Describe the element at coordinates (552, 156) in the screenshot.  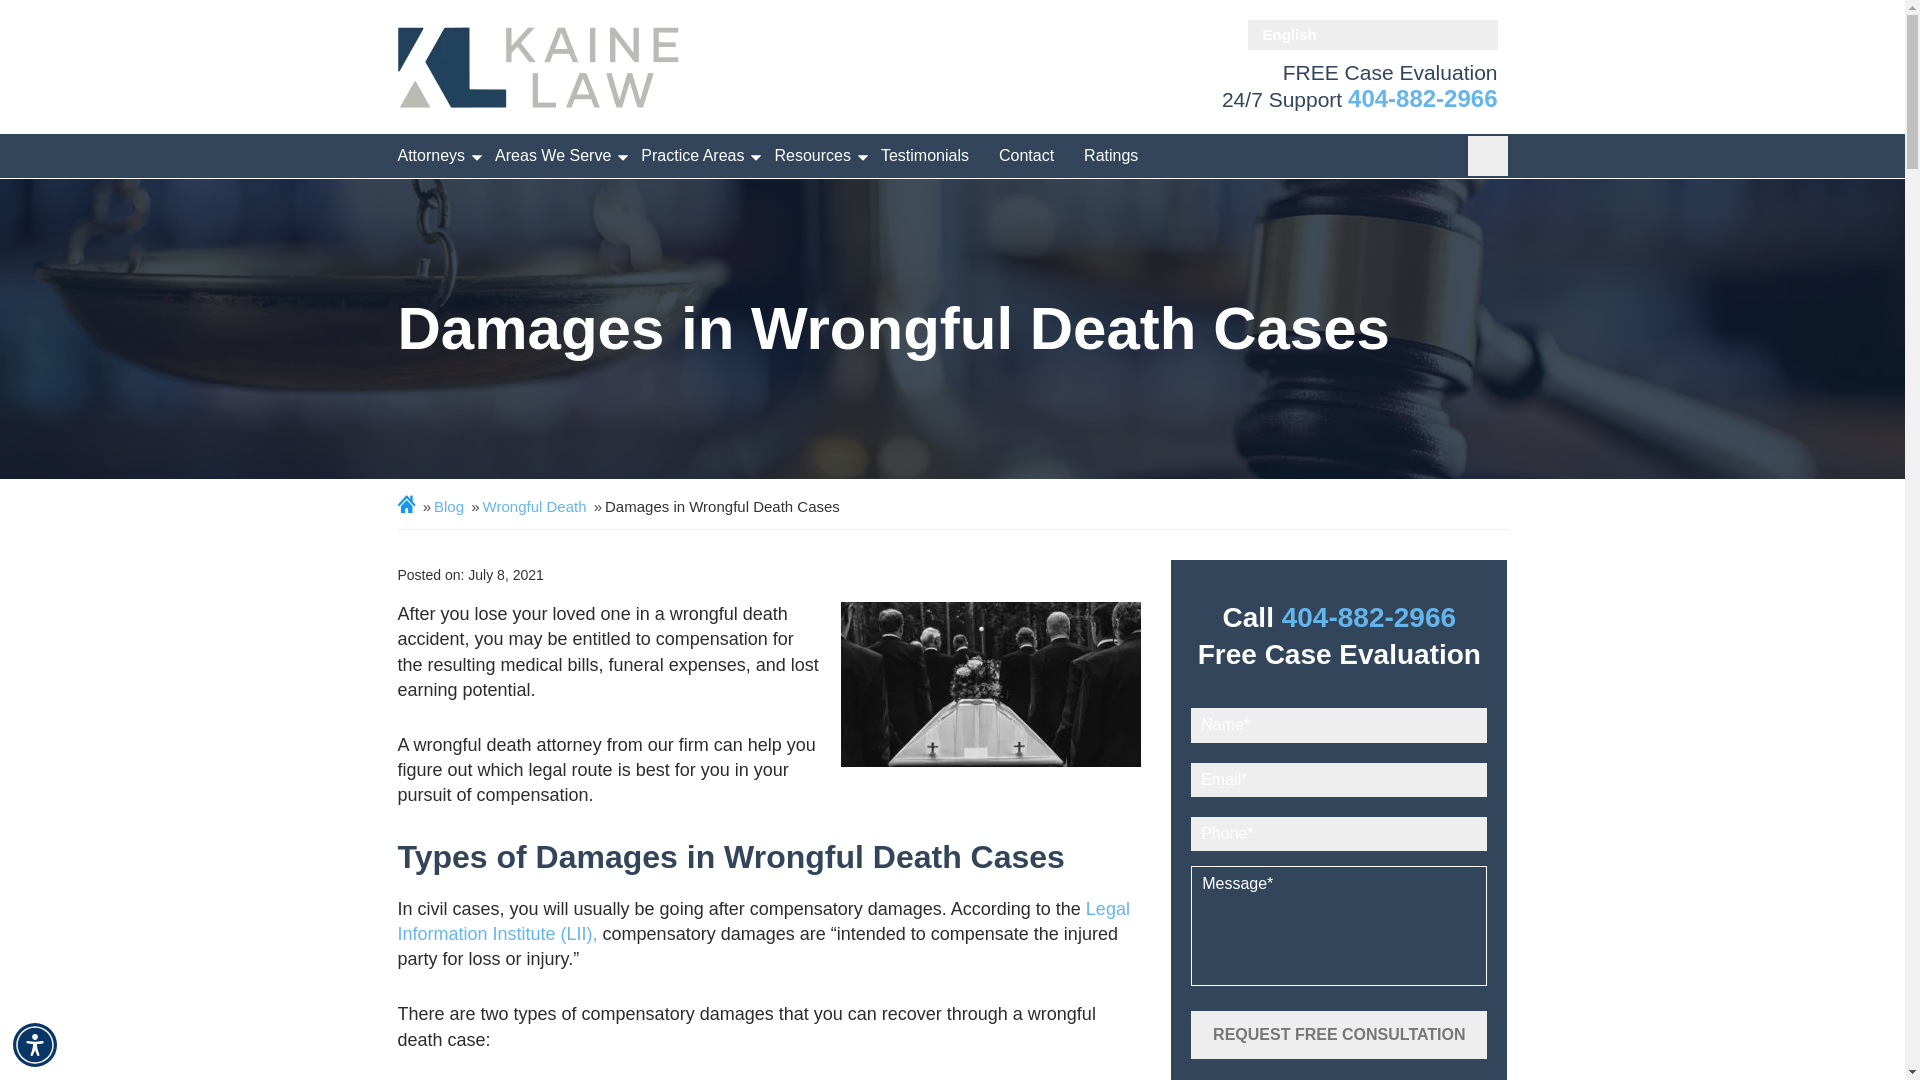
I see `Areas We Serve` at that location.